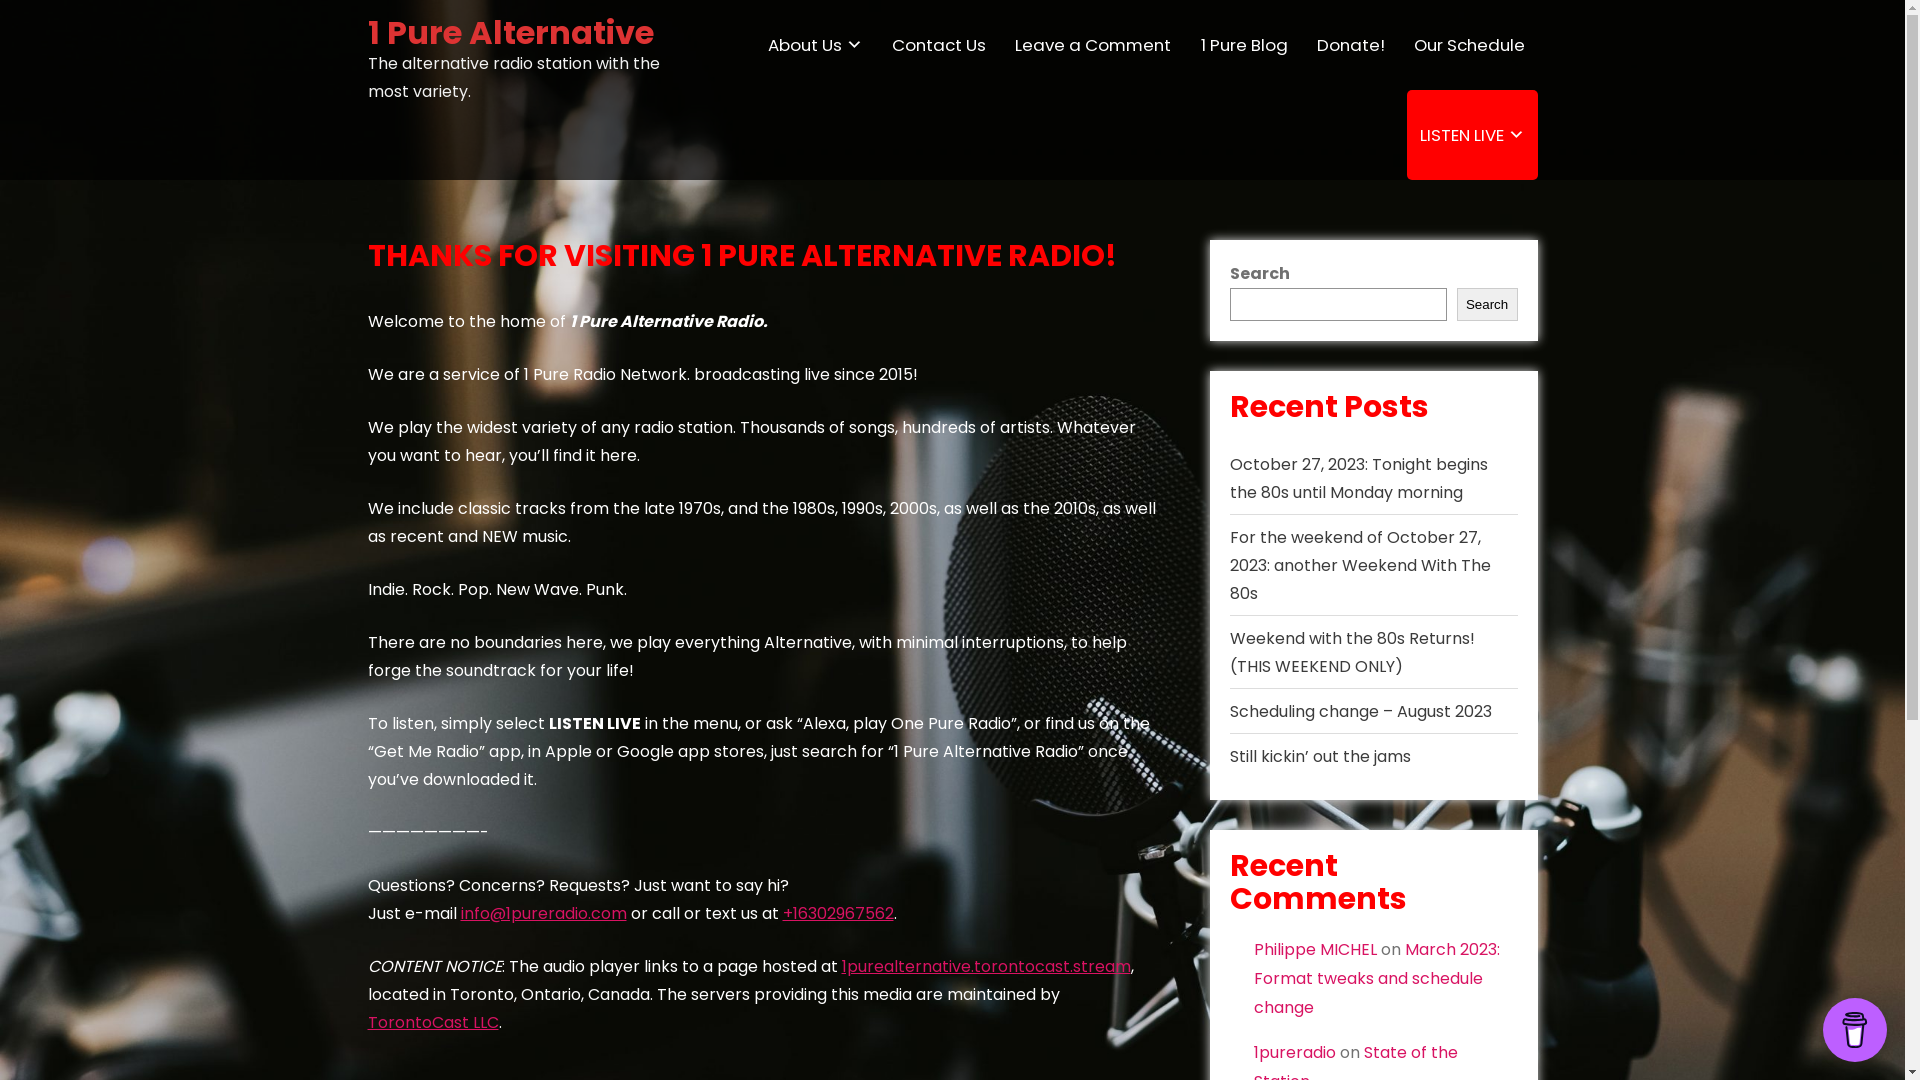 This screenshot has height=1080, width=1920. What do you see at coordinates (1377, 978) in the screenshot?
I see `March 2023: Format tweaks and schedule change` at bounding box center [1377, 978].